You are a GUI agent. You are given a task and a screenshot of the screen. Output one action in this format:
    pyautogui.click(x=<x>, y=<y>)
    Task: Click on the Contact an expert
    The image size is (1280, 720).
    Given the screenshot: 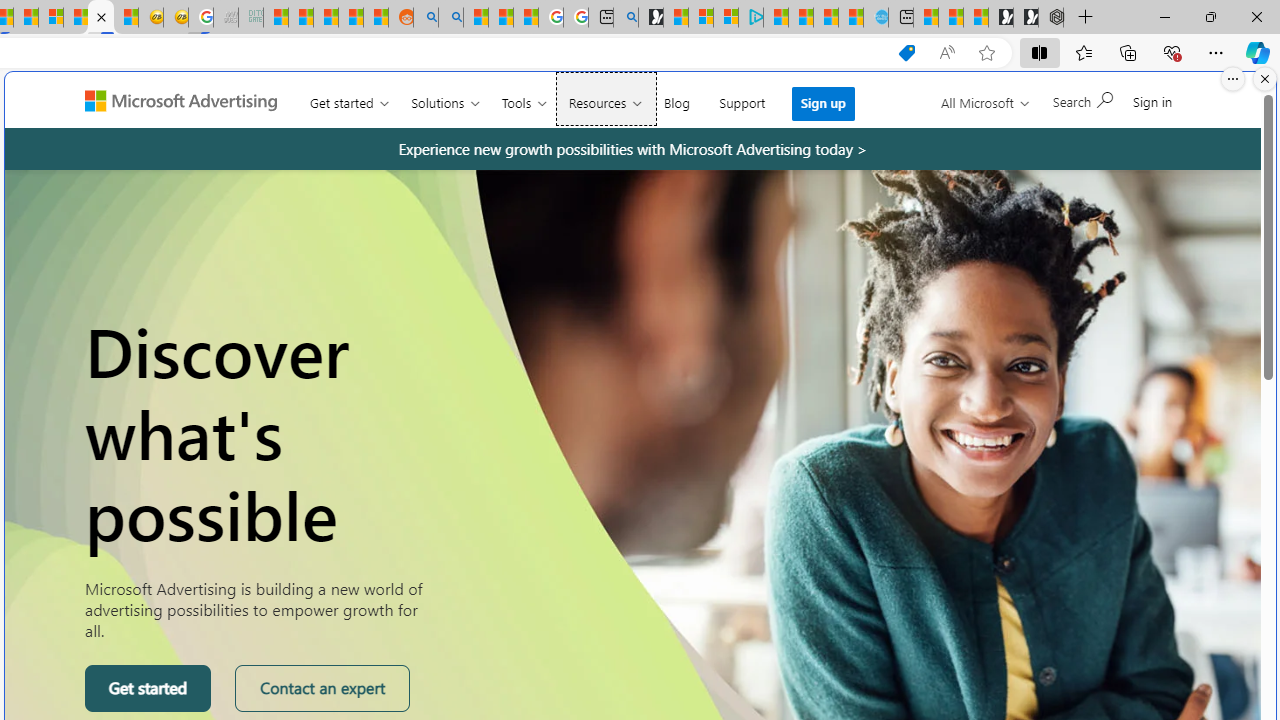 What is the action you would take?
    pyautogui.click(x=322, y=688)
    